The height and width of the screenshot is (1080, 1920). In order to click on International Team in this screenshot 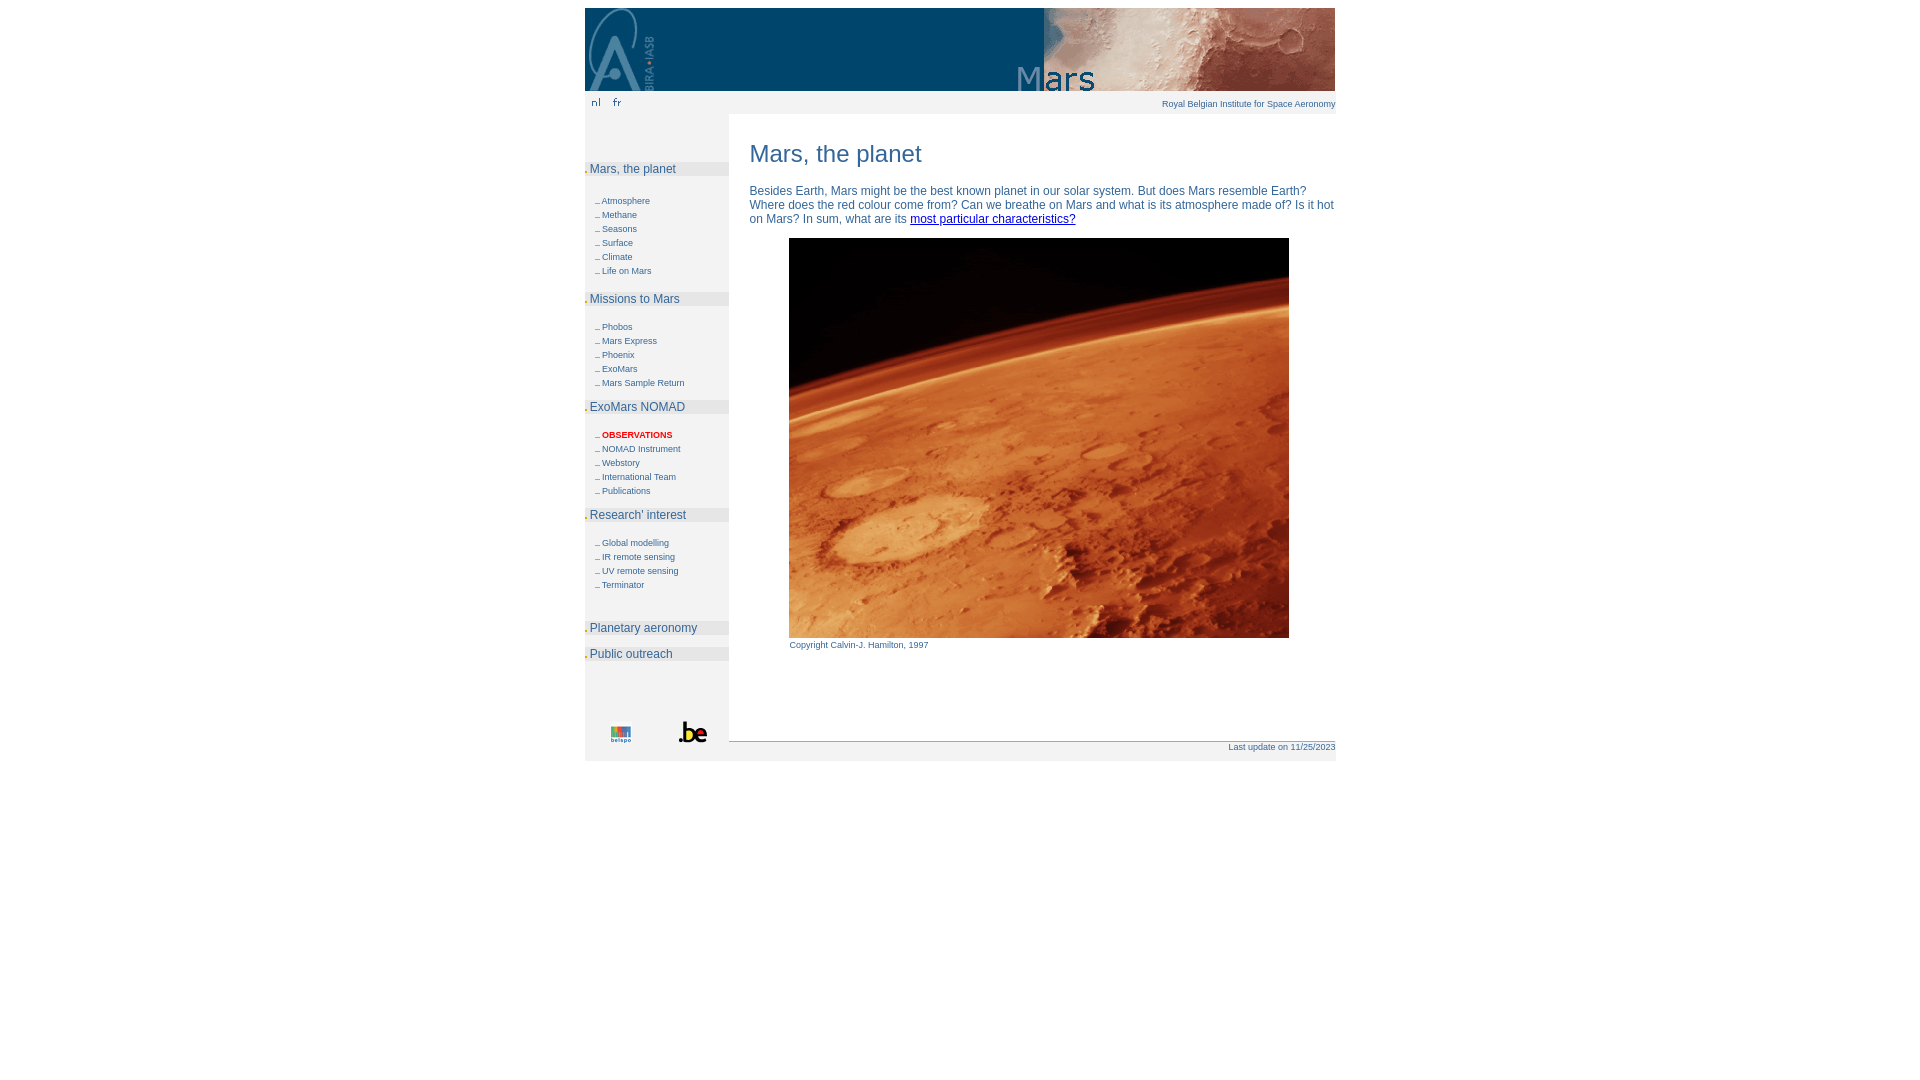, I will do `click(639, 477)`.